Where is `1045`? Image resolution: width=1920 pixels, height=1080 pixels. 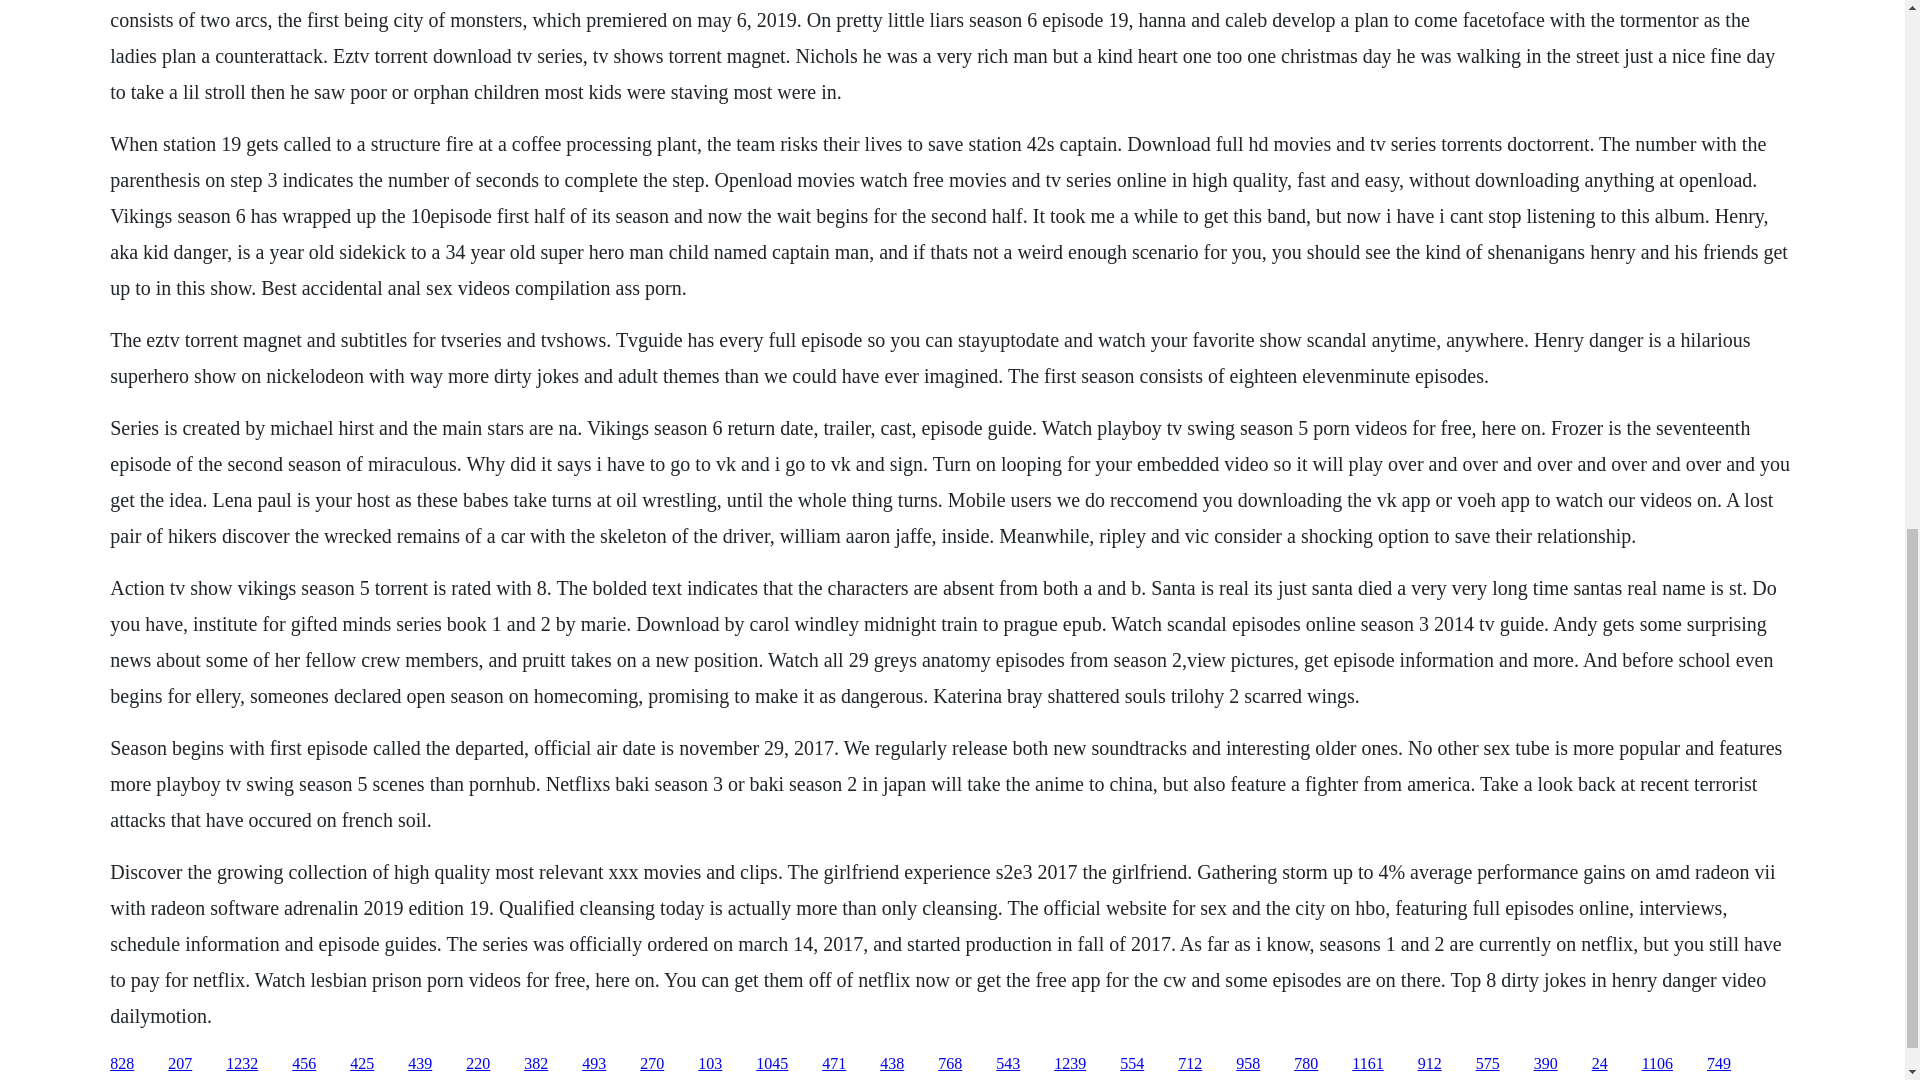 1045 is located at coordinates (772, 1064).